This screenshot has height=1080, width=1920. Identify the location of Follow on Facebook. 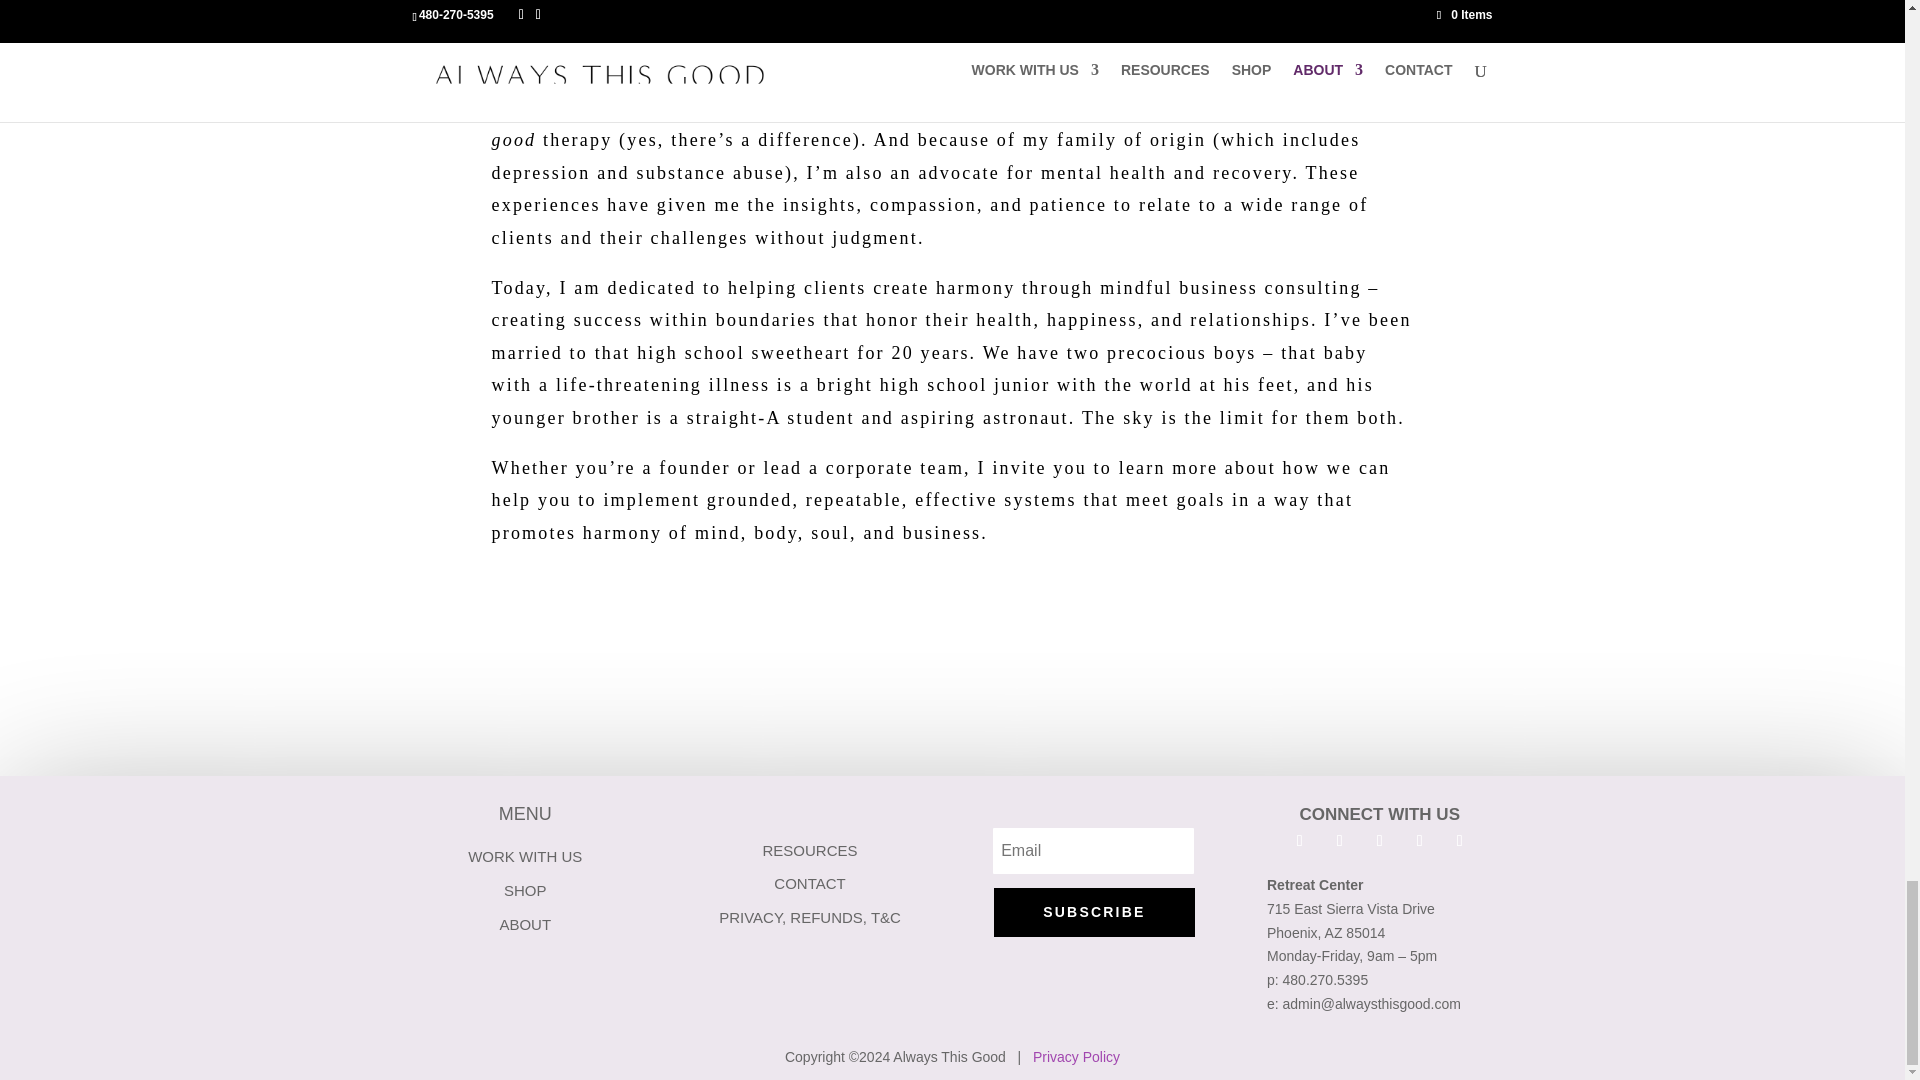
(1300, 841).